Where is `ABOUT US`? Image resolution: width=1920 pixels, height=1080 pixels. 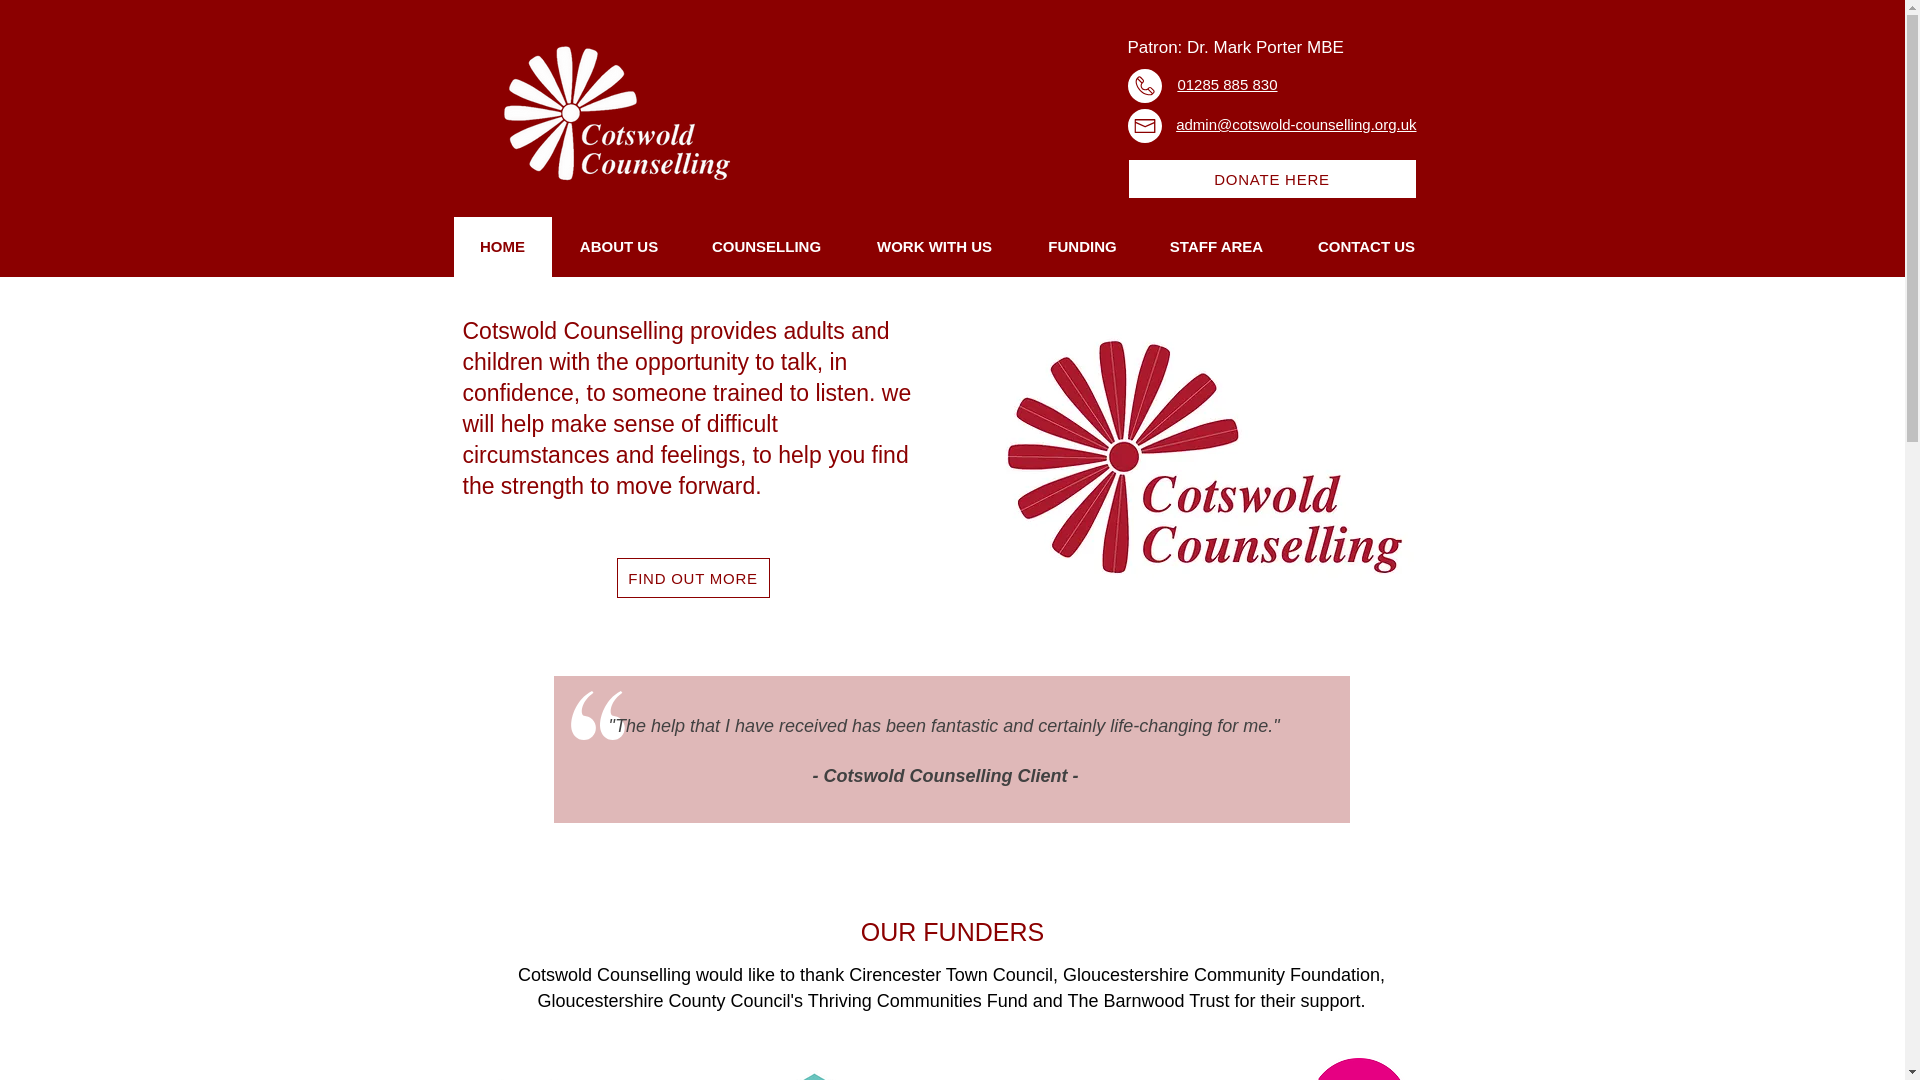 ABOUT US is located at coordinates (618, 246).